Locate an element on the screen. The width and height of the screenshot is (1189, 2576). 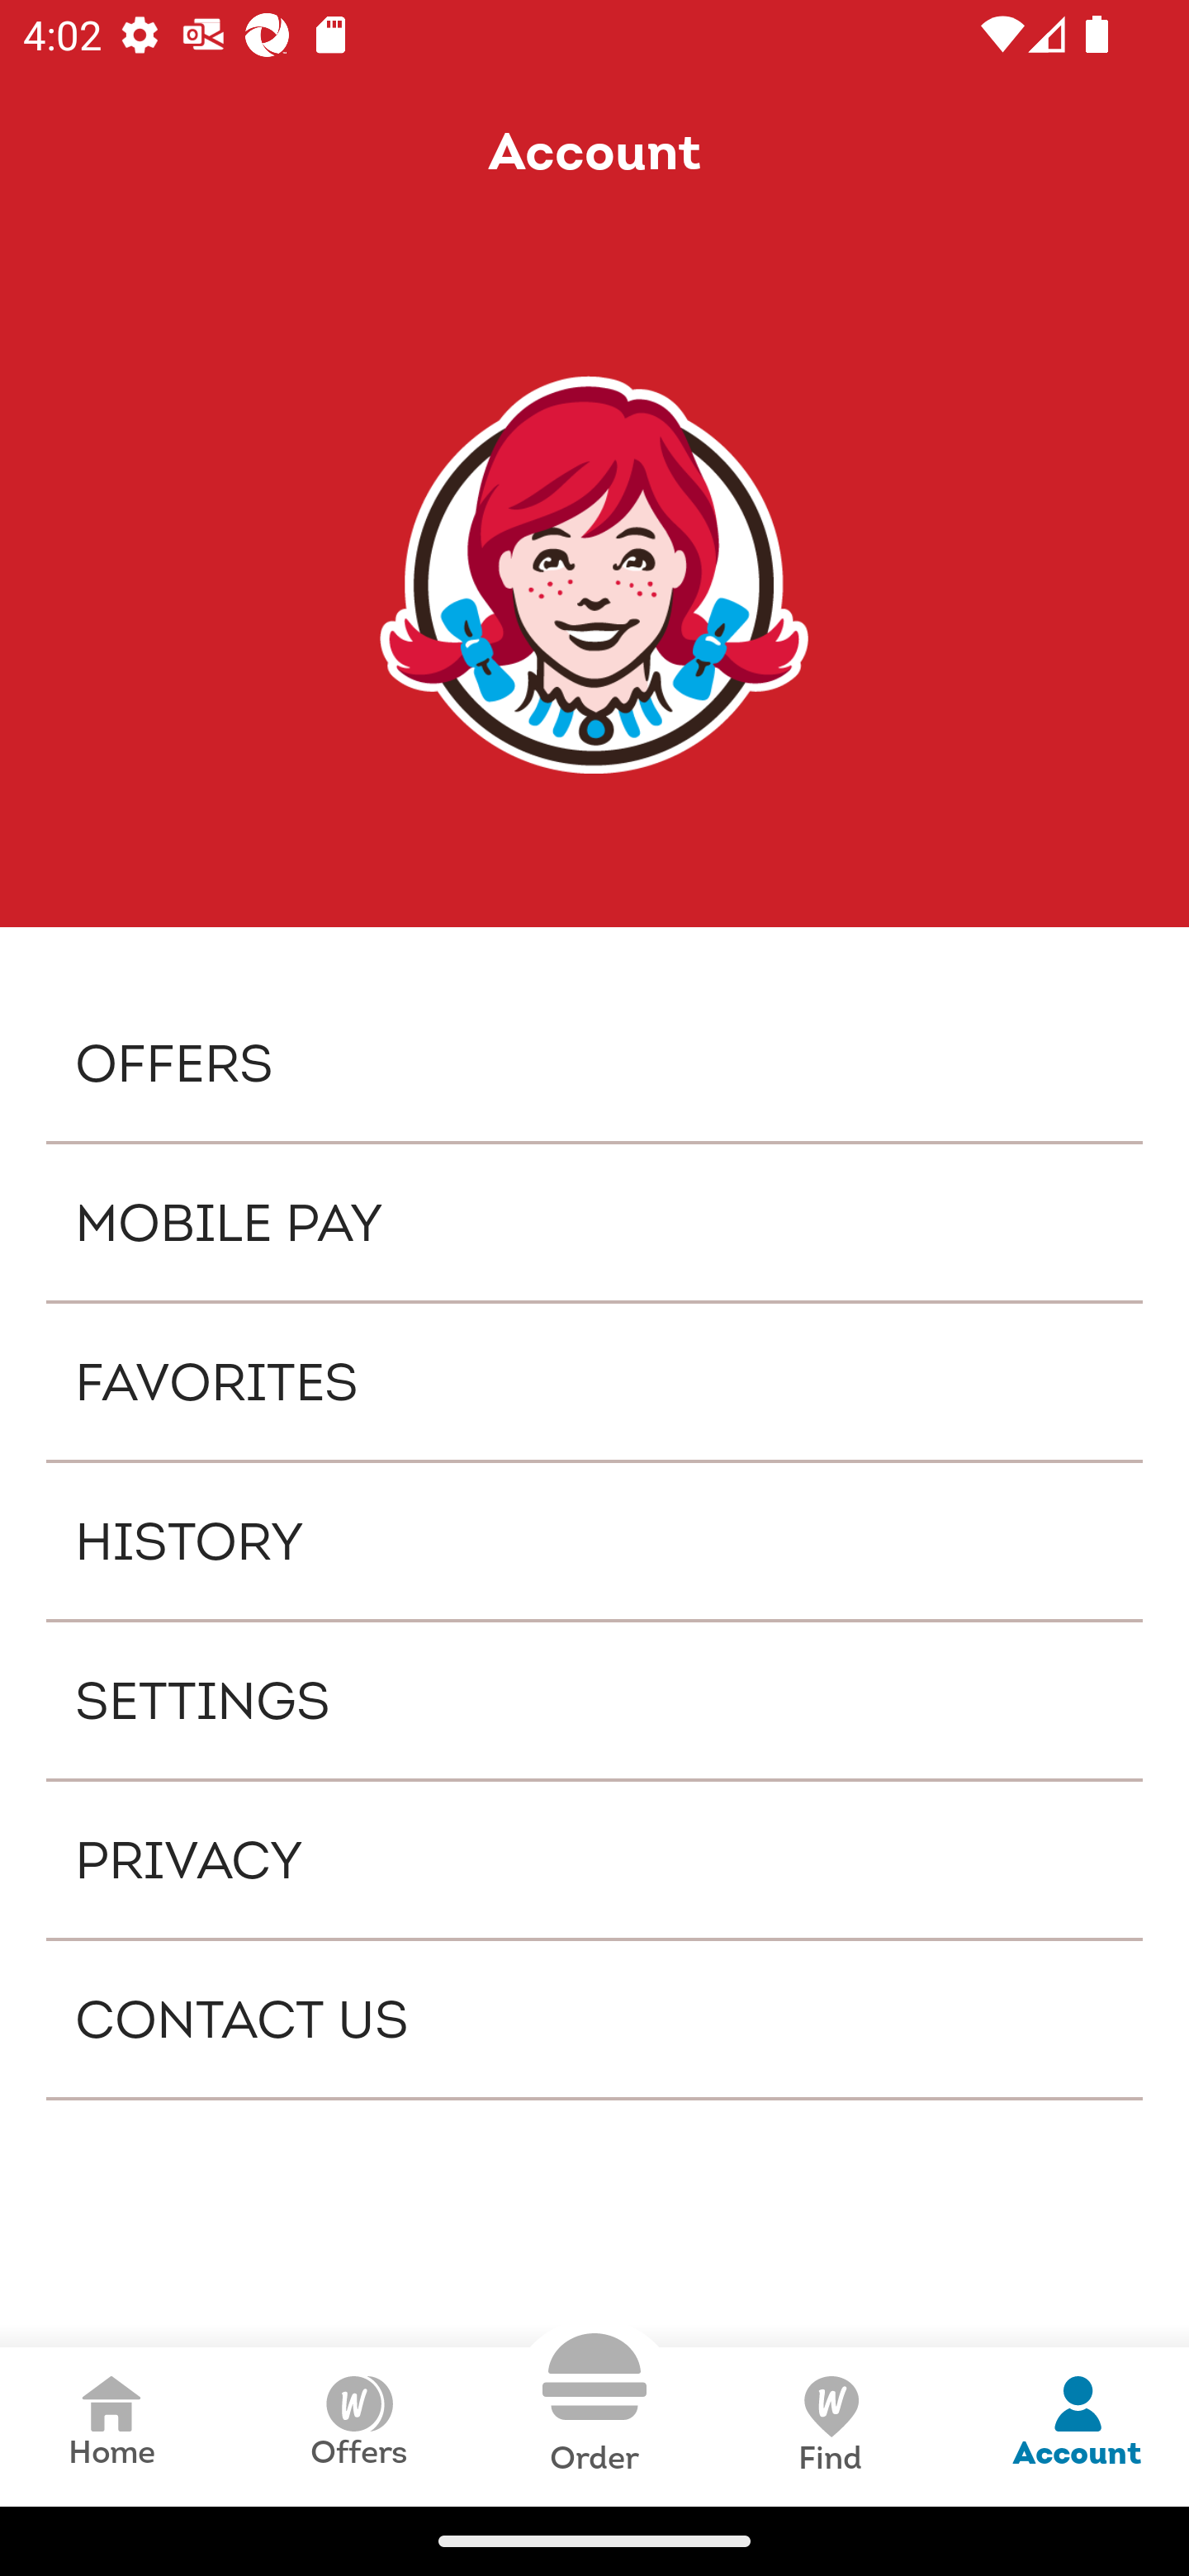
Rewards,2 of 5 Offers Offers is located at coordinates (358, 2426).